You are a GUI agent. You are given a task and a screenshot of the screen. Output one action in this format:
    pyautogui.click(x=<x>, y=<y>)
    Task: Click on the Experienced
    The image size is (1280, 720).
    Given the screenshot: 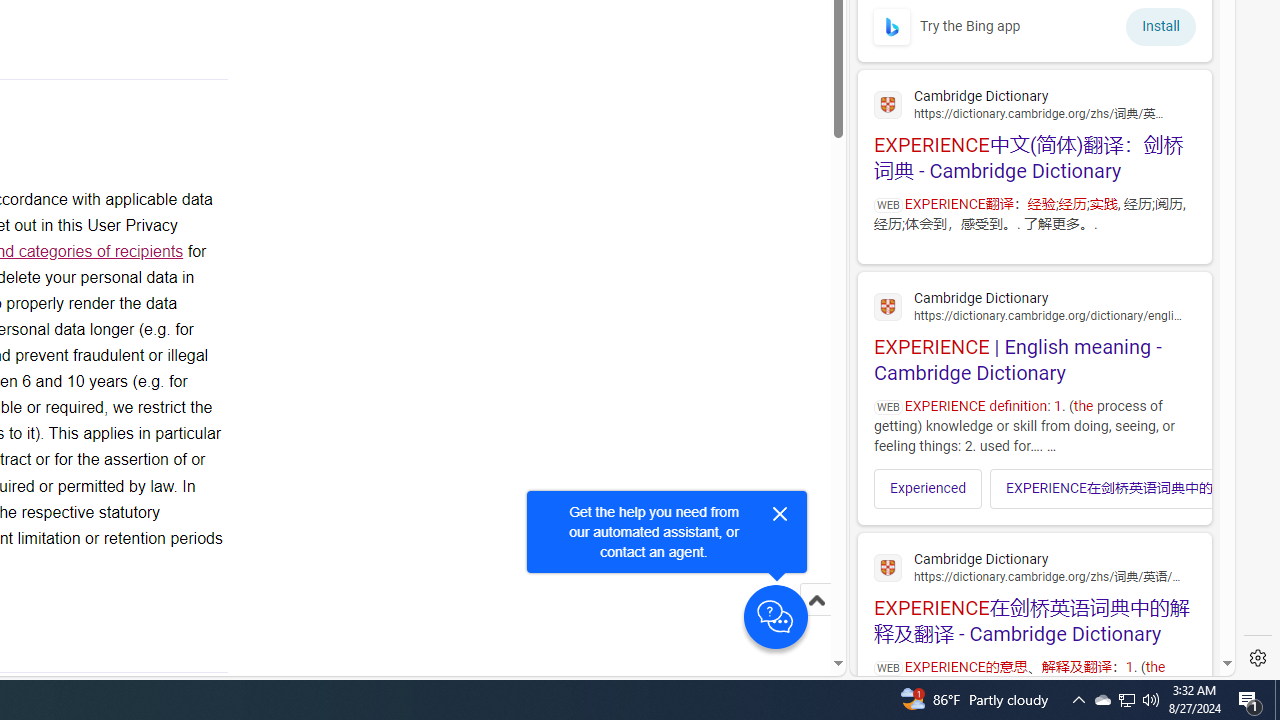 What is the action you would take?
    pyautogui.click(x=928, y=488)
    